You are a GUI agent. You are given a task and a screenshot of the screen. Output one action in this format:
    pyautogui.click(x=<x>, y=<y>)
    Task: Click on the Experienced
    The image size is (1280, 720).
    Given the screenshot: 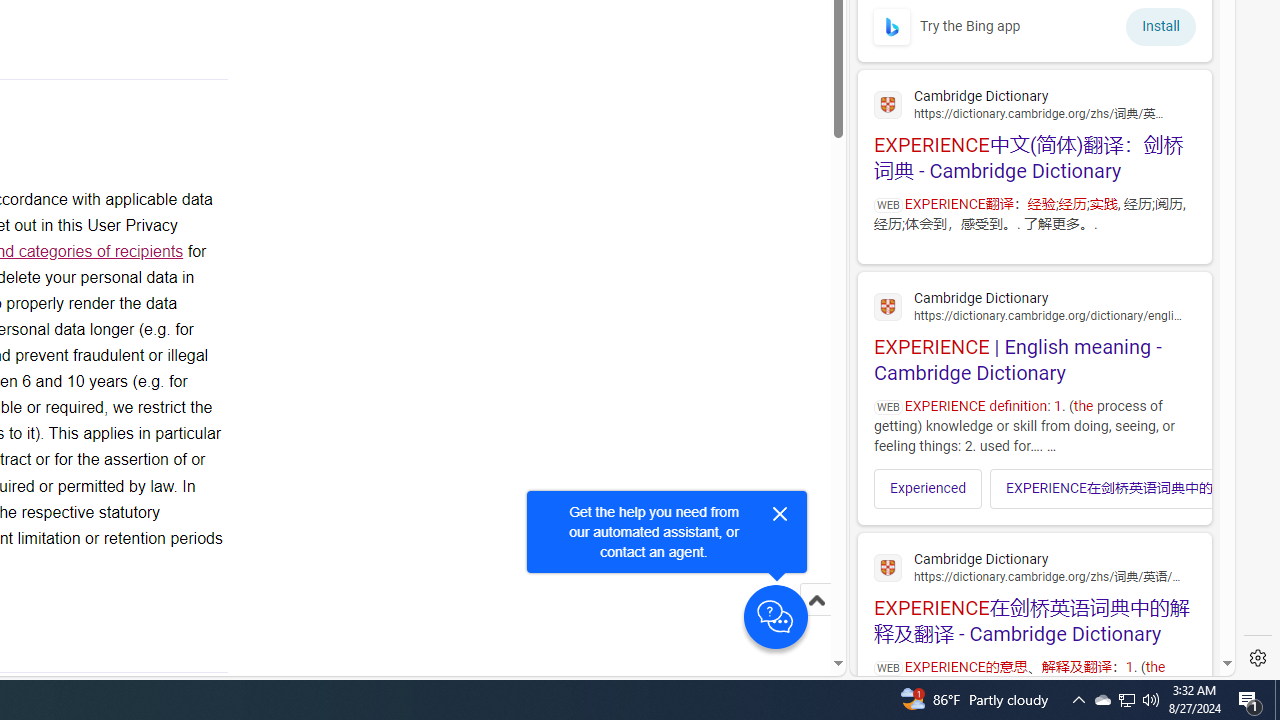 What is the action you would take?
    pyautogui.click(x=928, y=488)
    